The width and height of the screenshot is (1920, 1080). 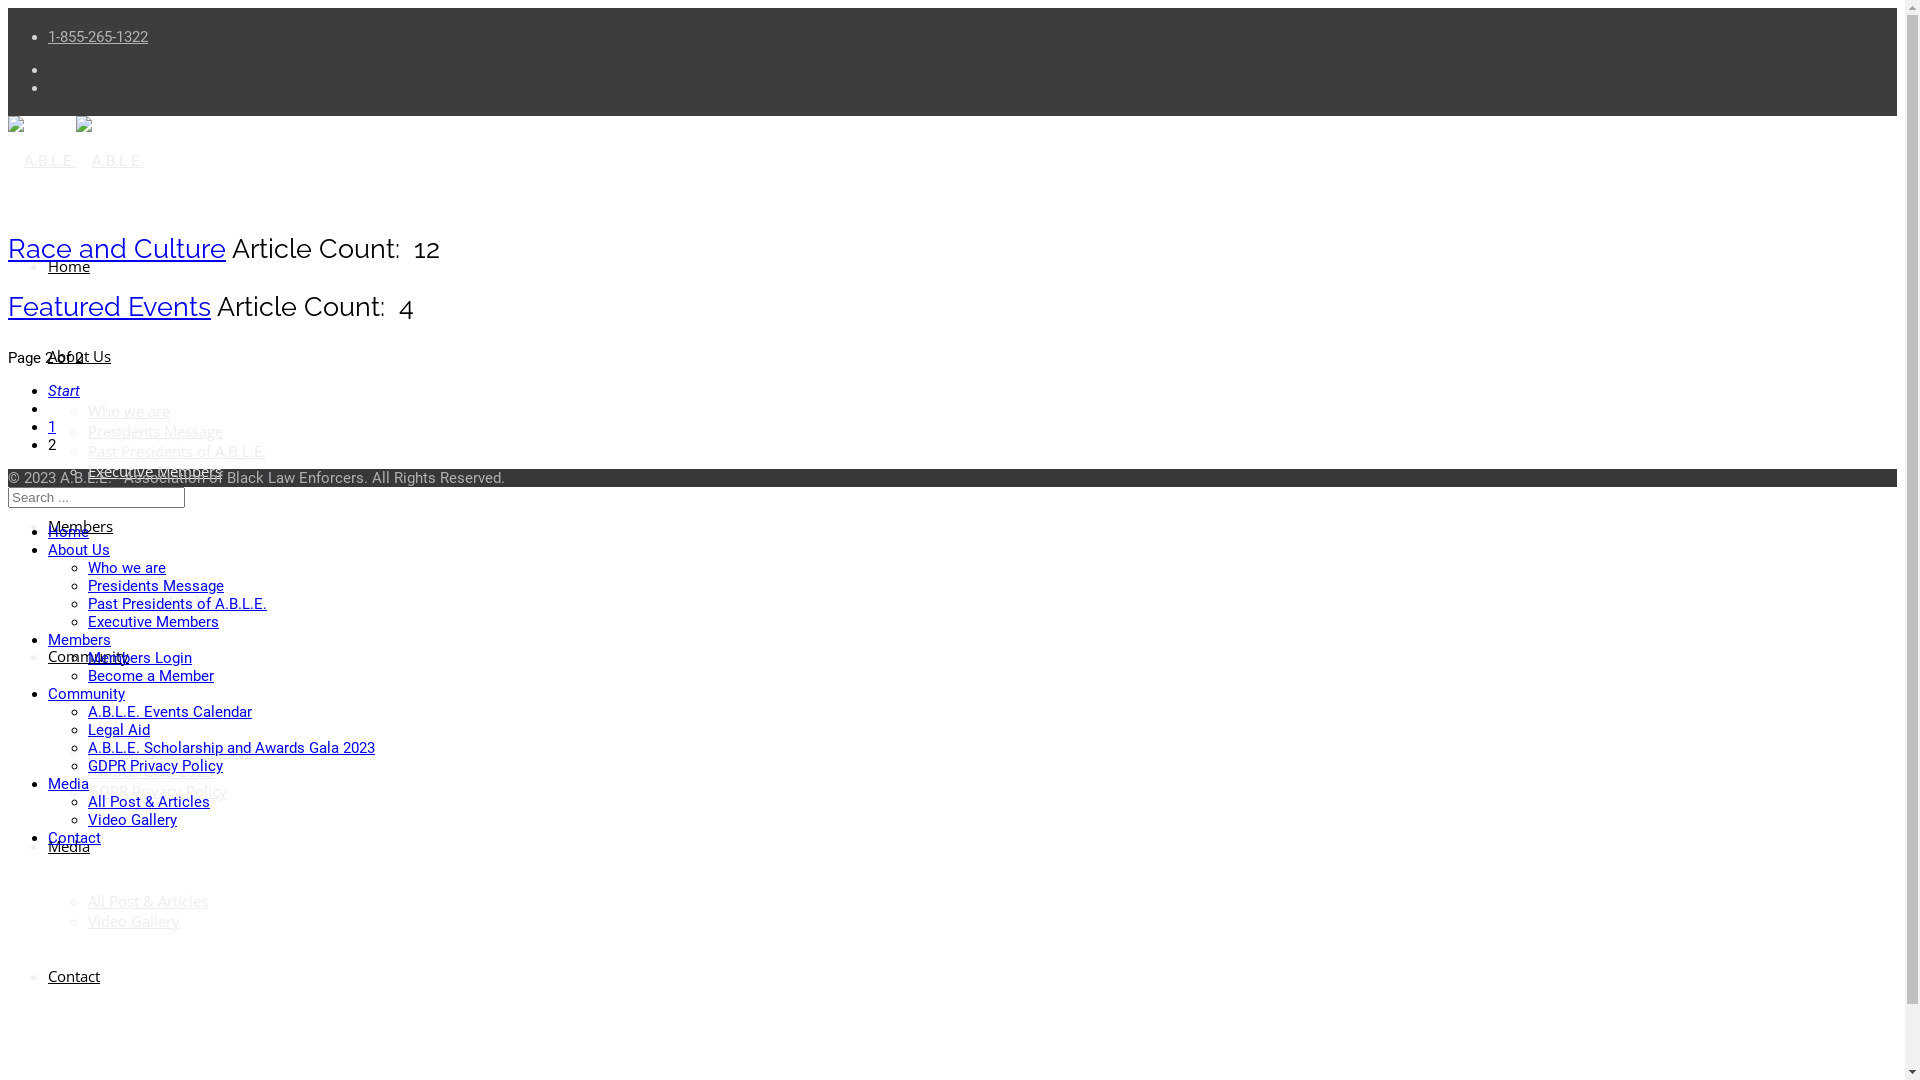 I want to click on 1-855-265-1322, so click(x=98, y=37).